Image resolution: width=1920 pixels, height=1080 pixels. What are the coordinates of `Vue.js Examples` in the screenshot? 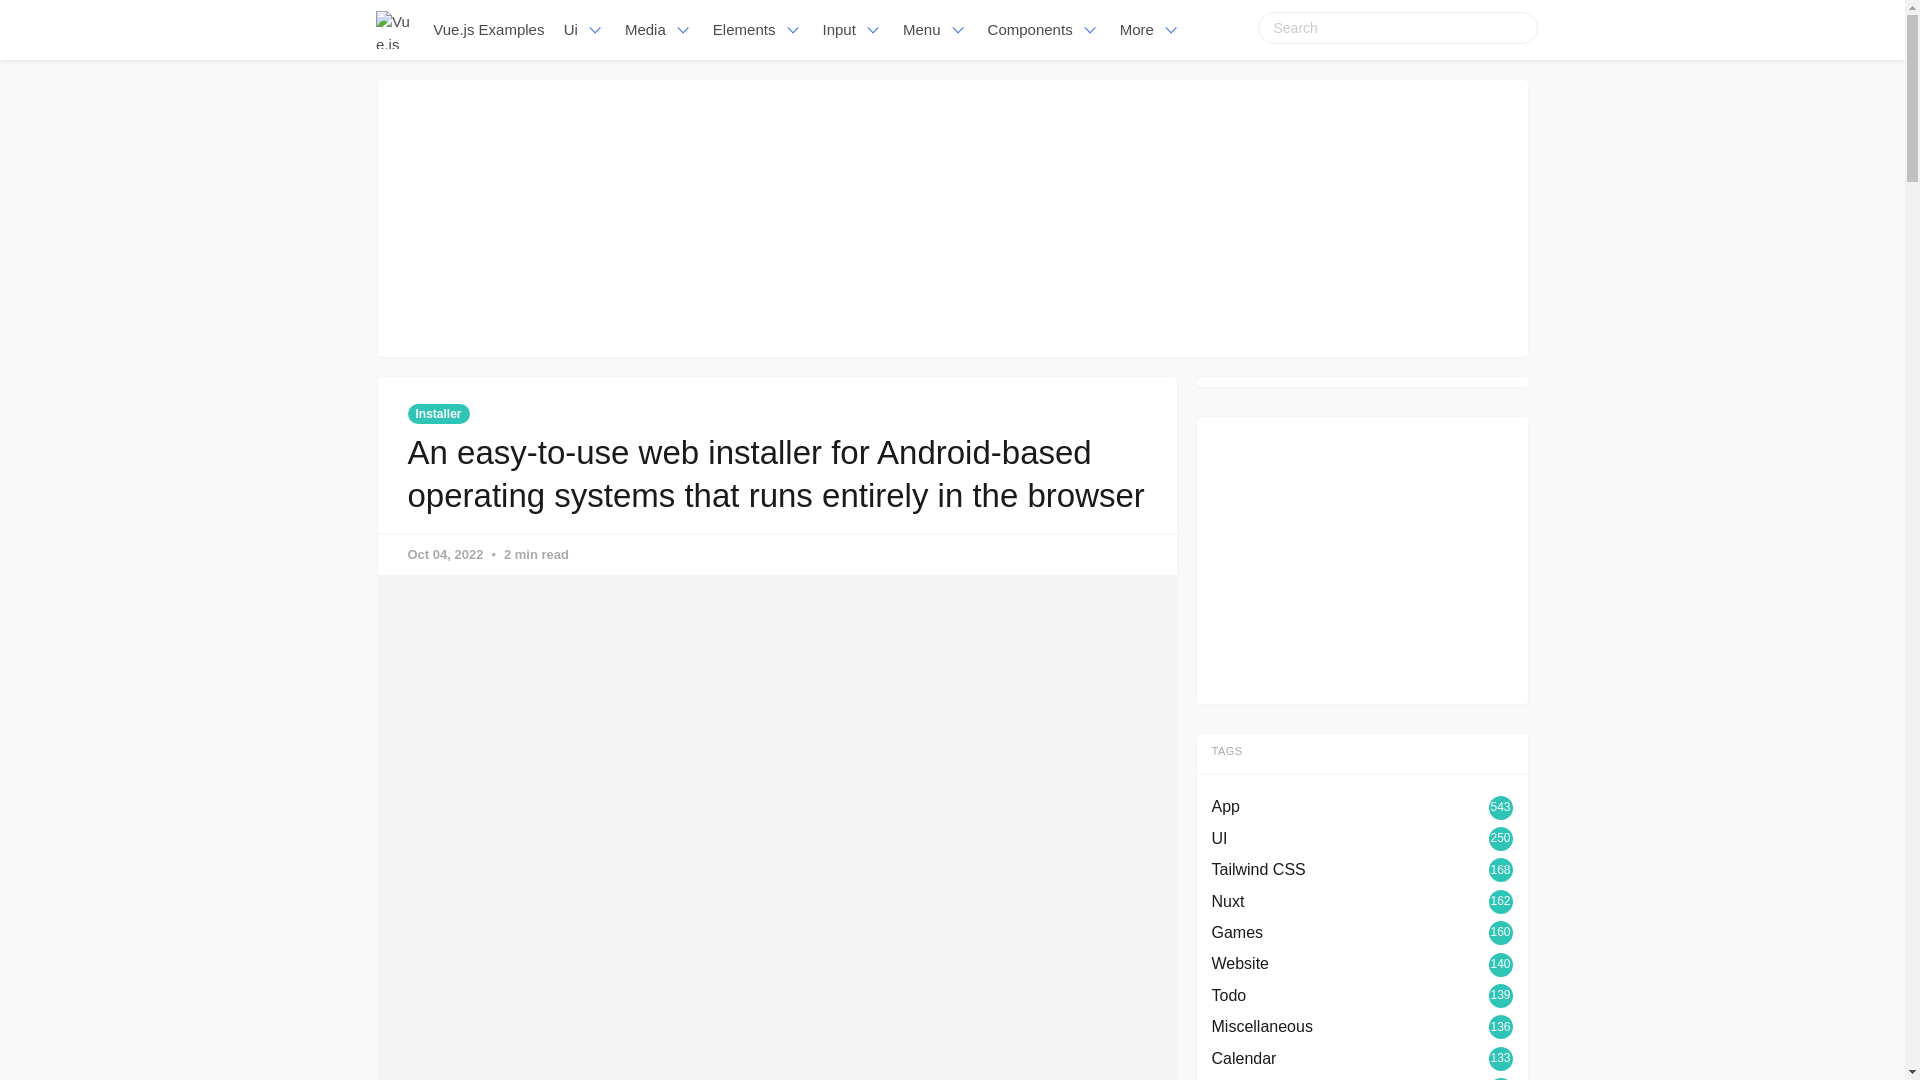 It's located at (489, 30).